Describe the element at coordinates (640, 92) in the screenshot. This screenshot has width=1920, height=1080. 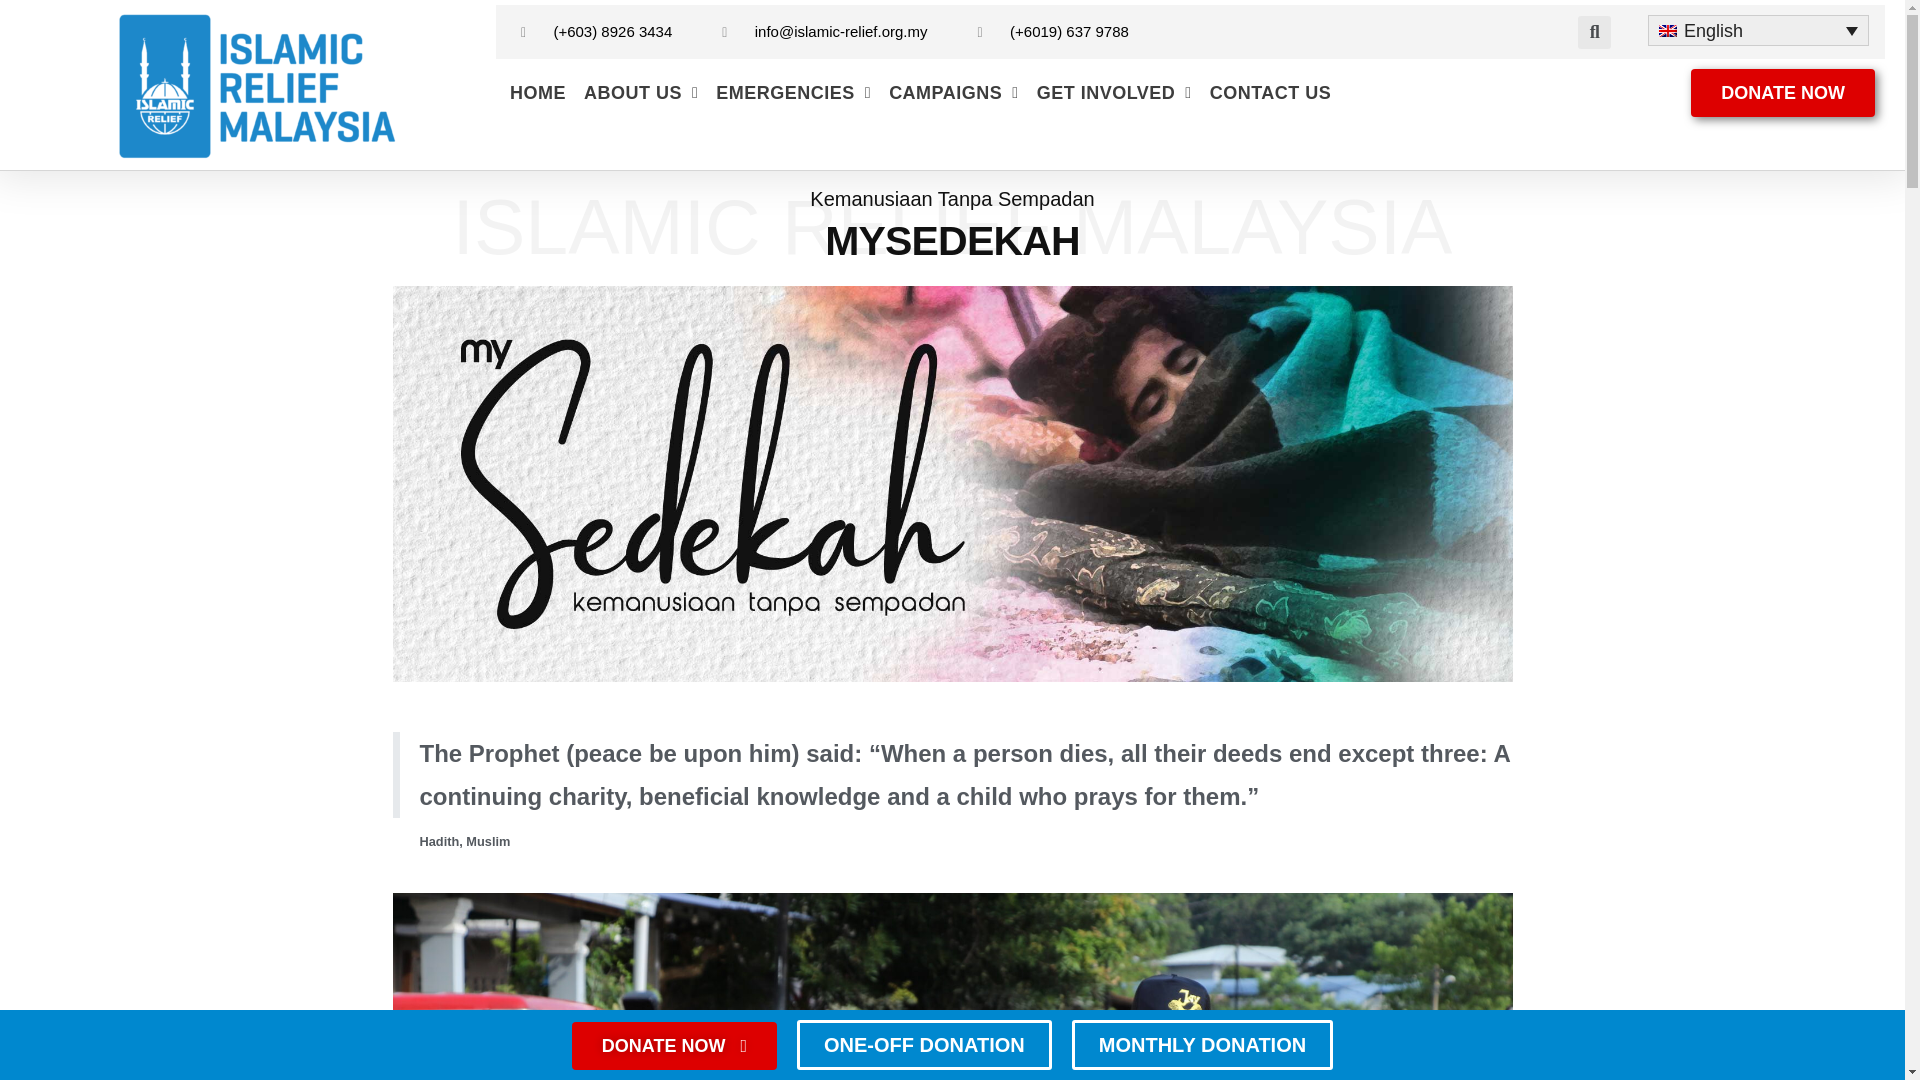
I see `ABOUT US` at that location.